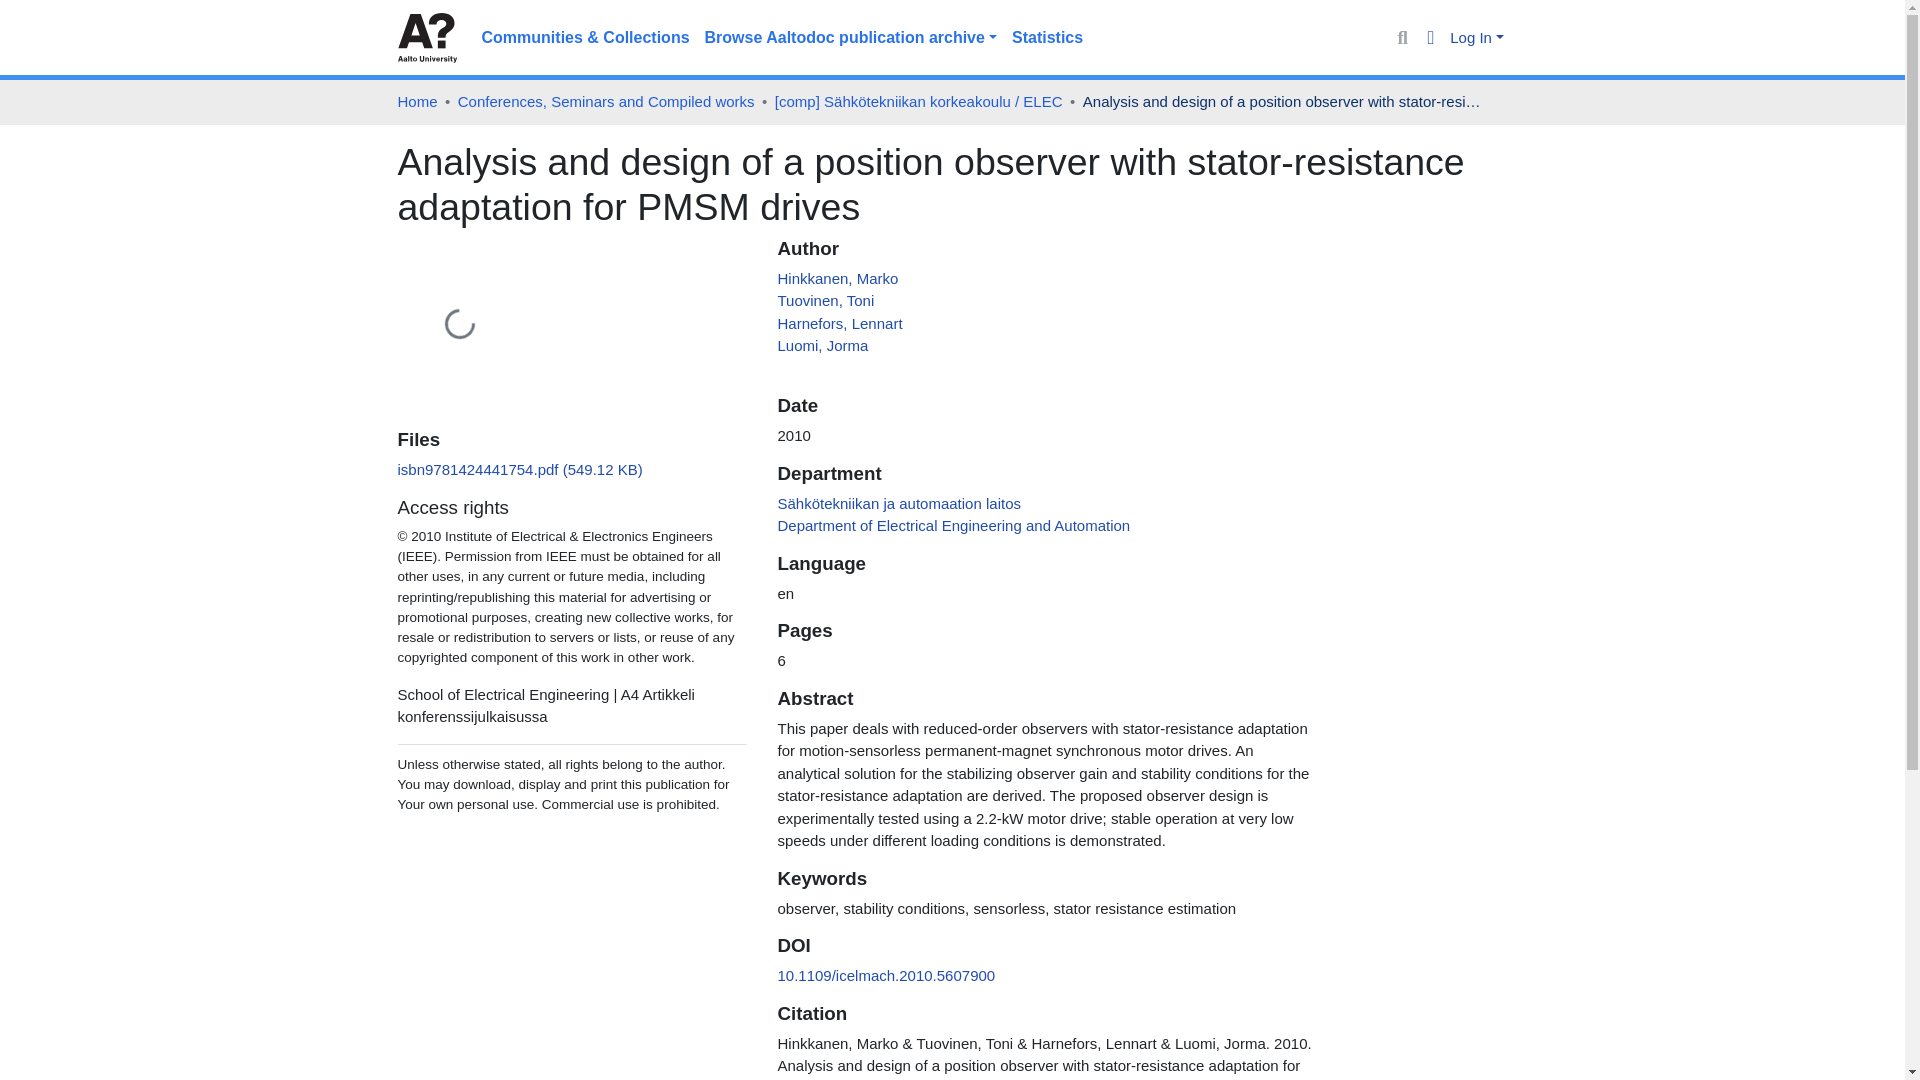 This screenshot has width=1920, height=1080. What do you see at coordinates (606, 102) in the screenshot?
I see `Conferences, Seminars and Compiled works` at bounding box center [606, 102].